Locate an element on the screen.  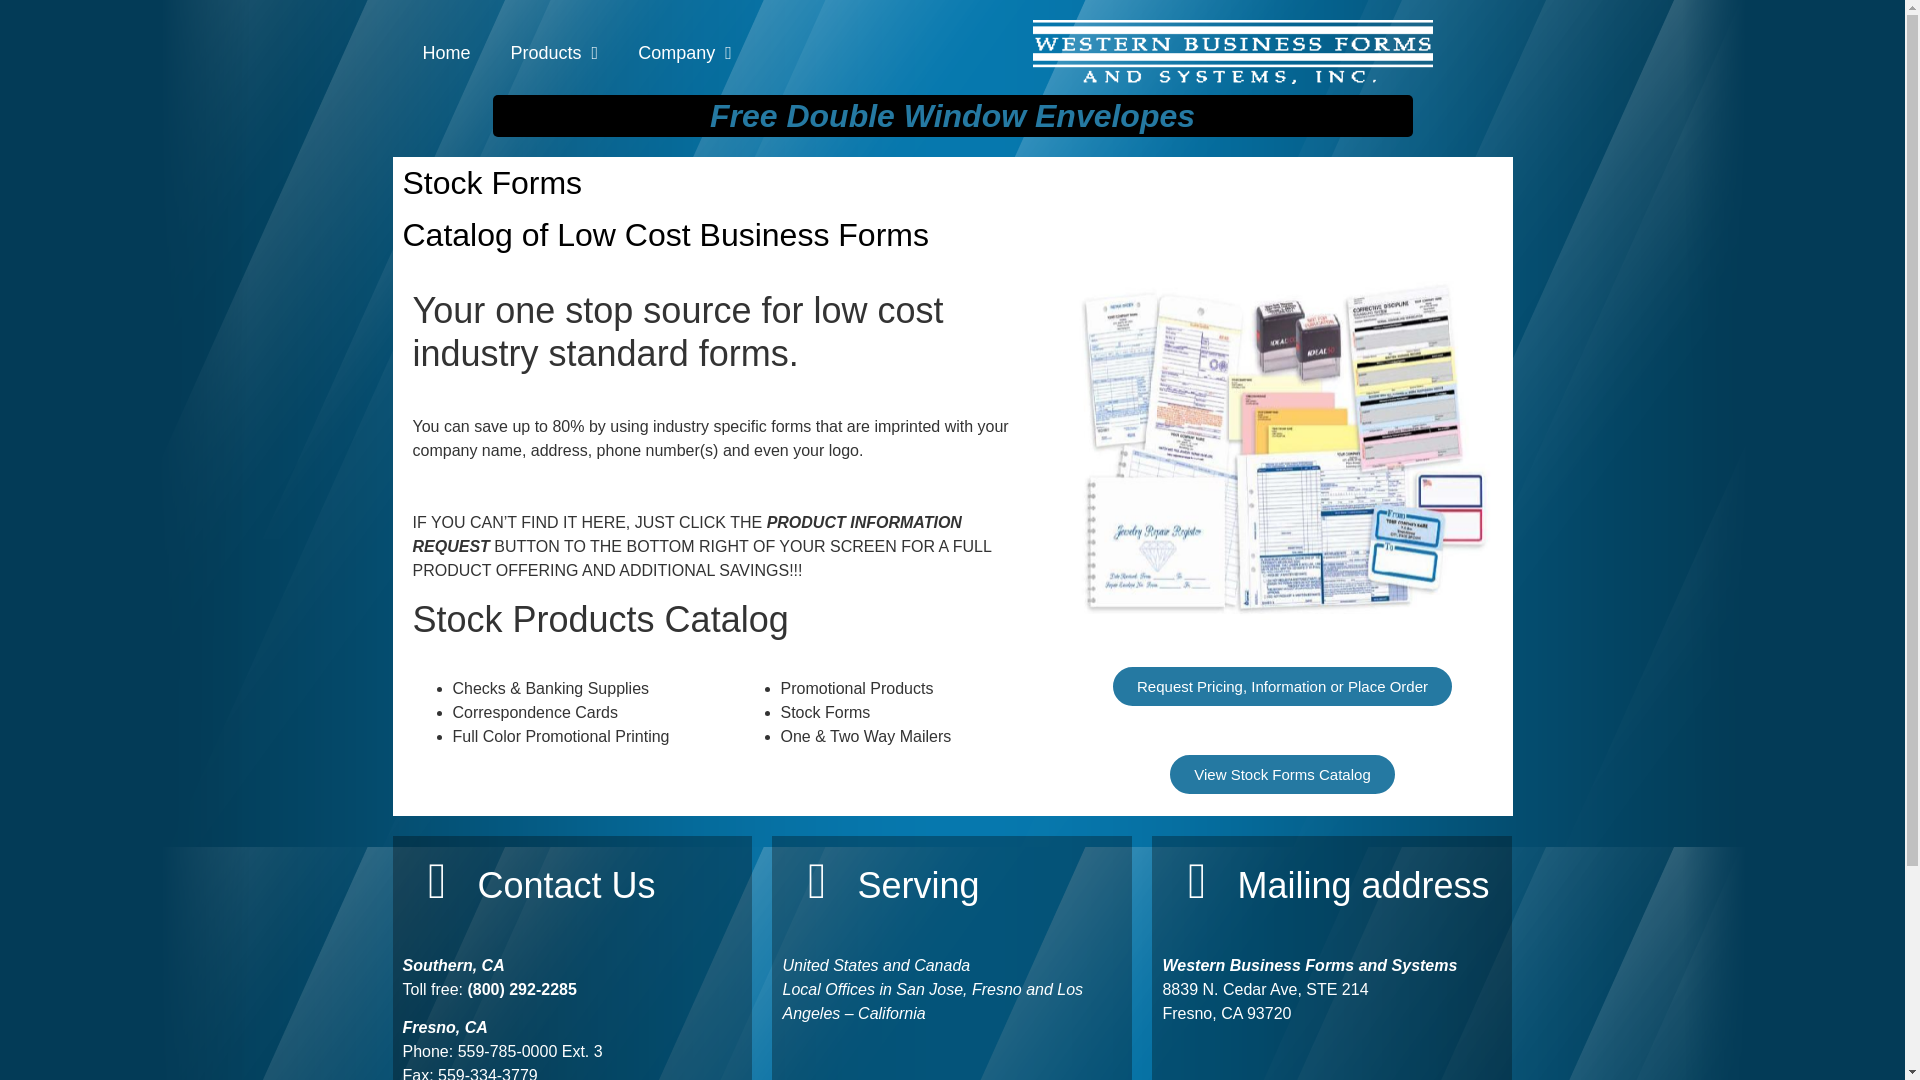
Home is located at coordinates (445, 52).